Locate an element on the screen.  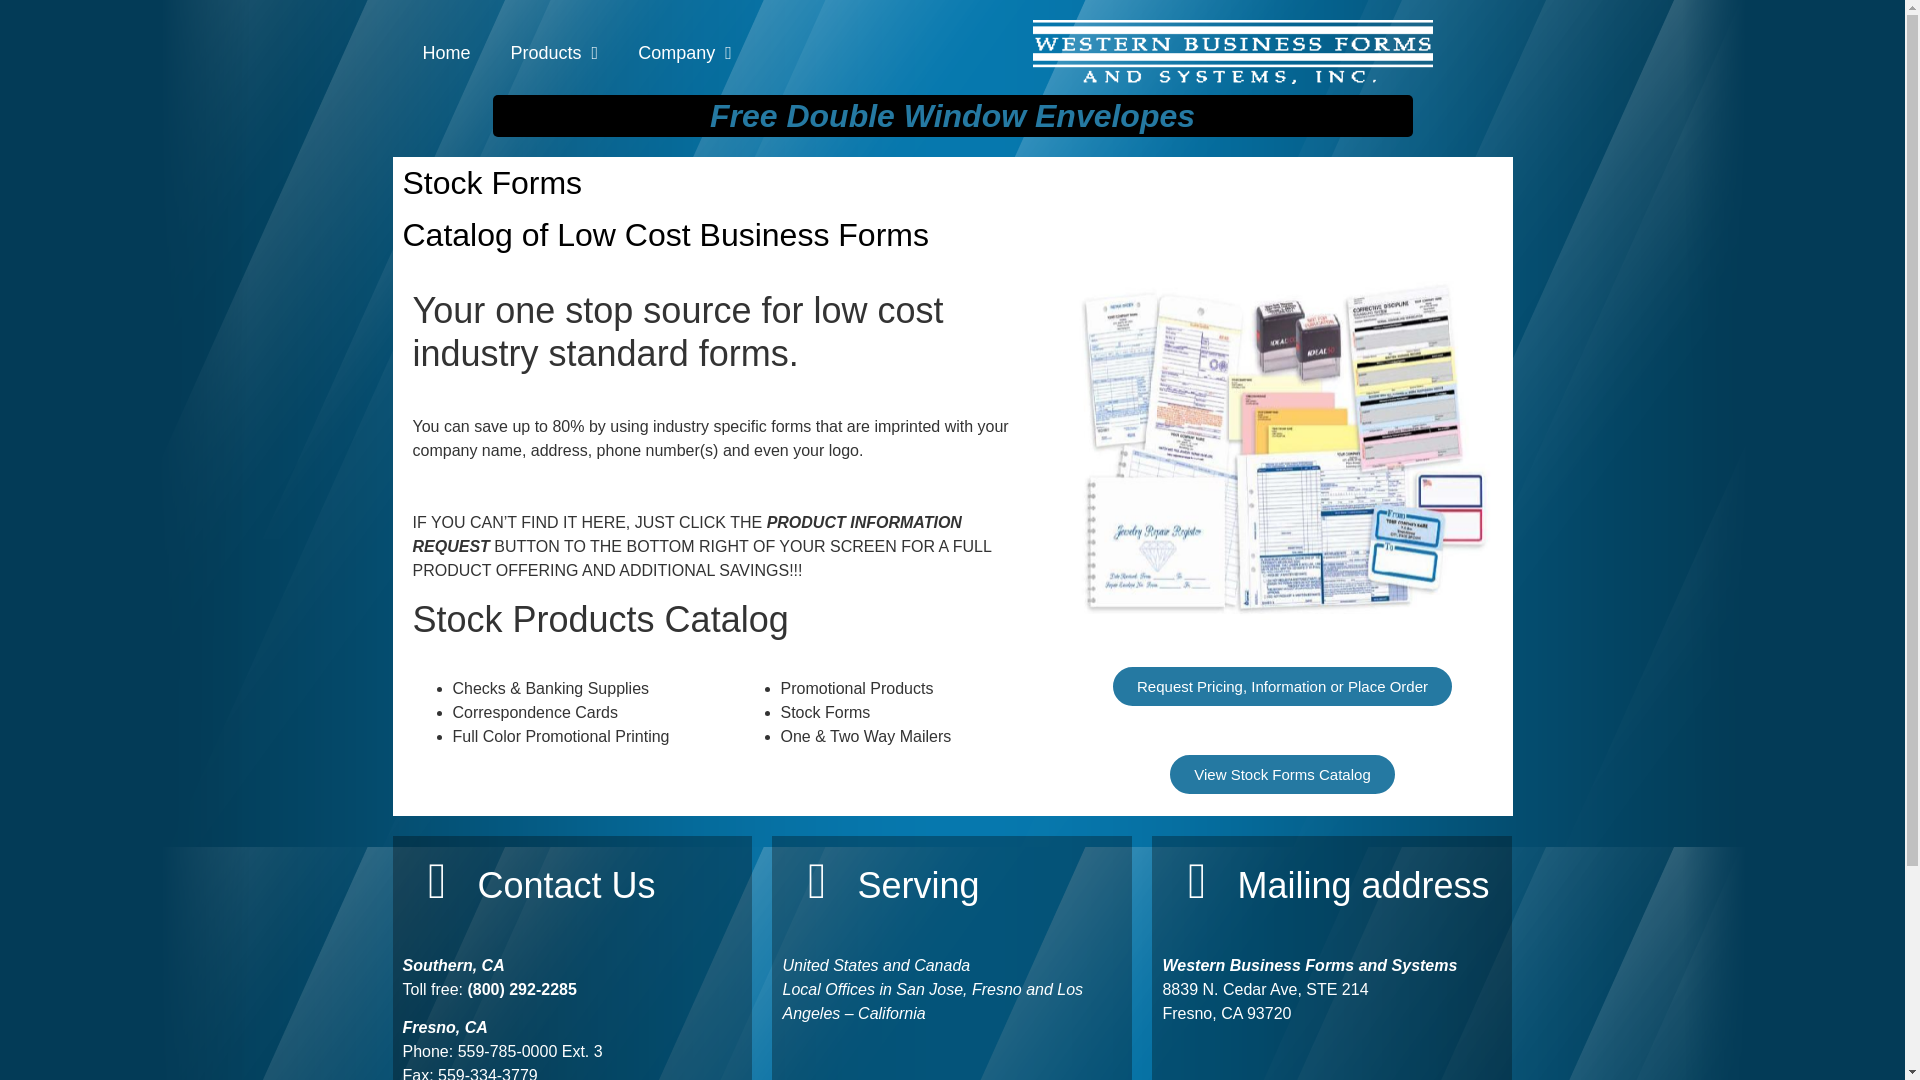
Home is located at coordinates (445, 52).